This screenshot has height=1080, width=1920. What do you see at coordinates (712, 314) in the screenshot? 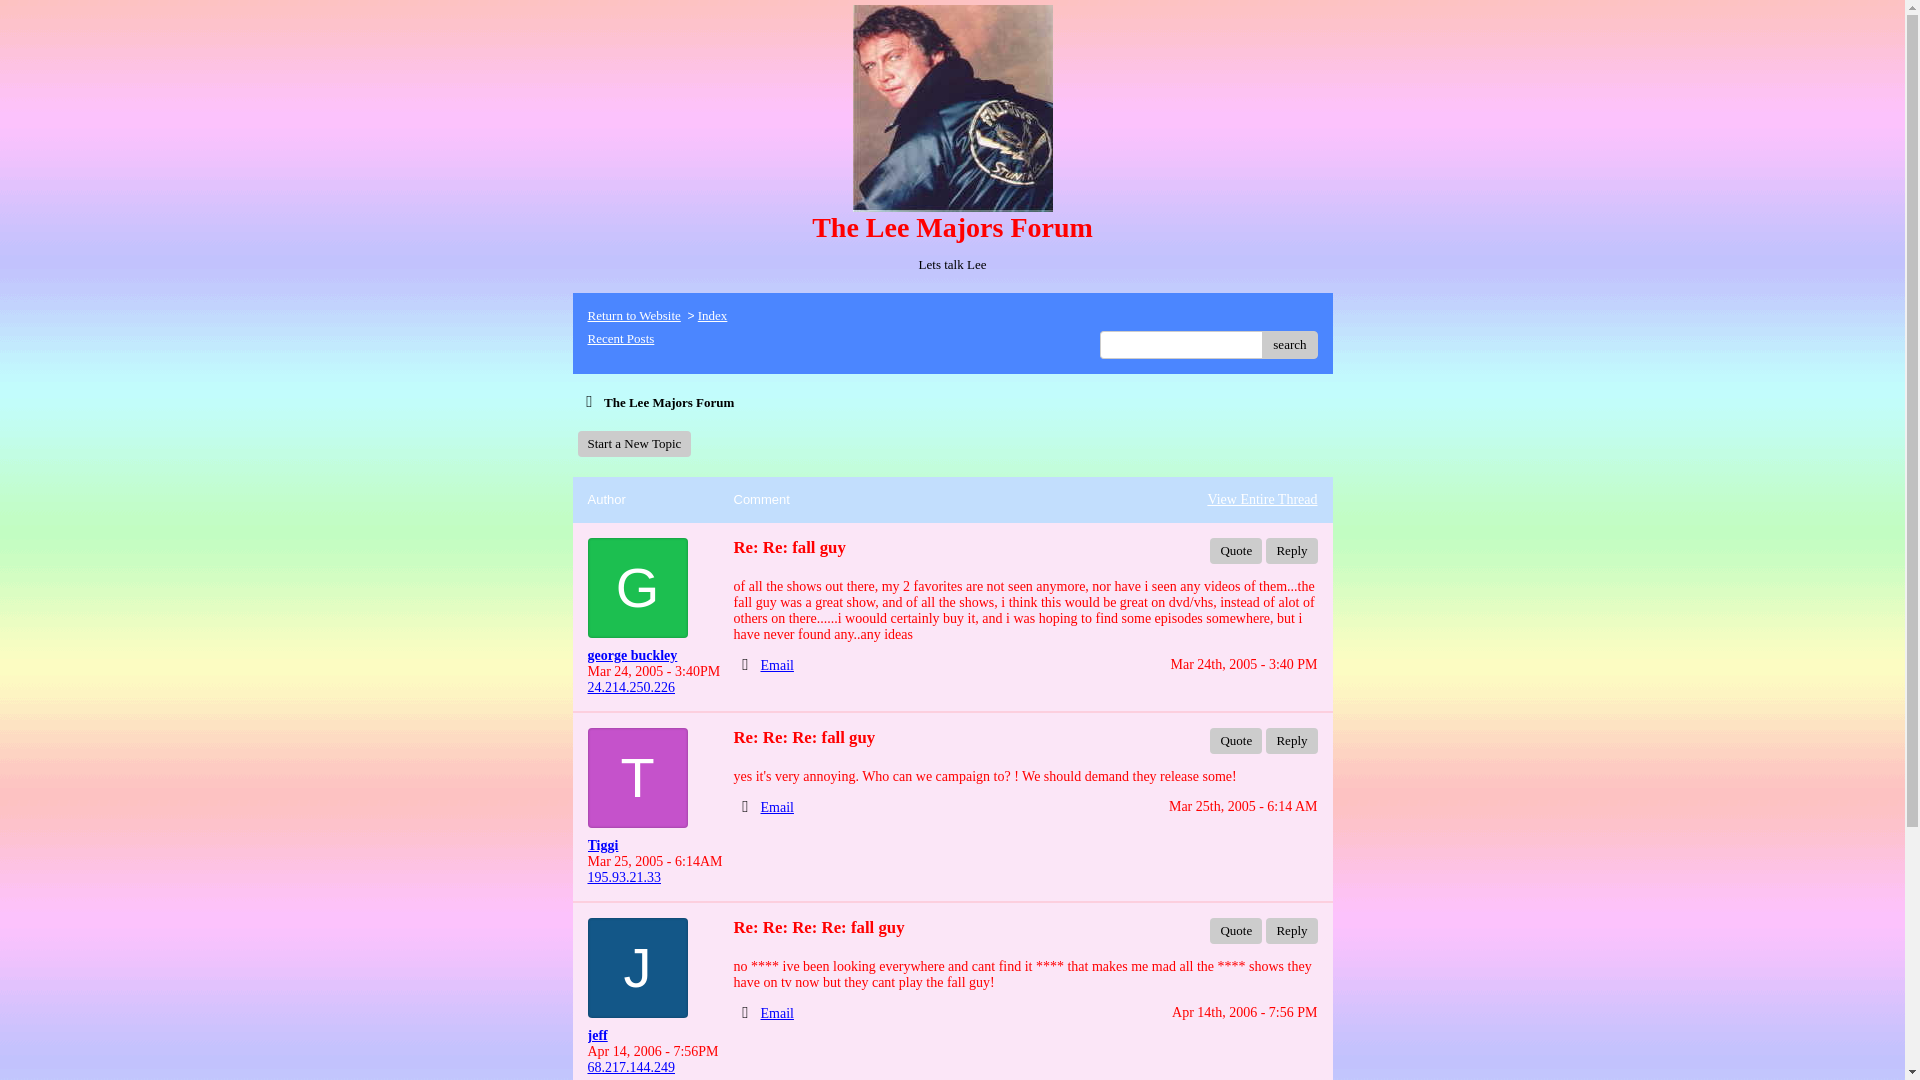
I see `Index` at bounding box center [712, 314].